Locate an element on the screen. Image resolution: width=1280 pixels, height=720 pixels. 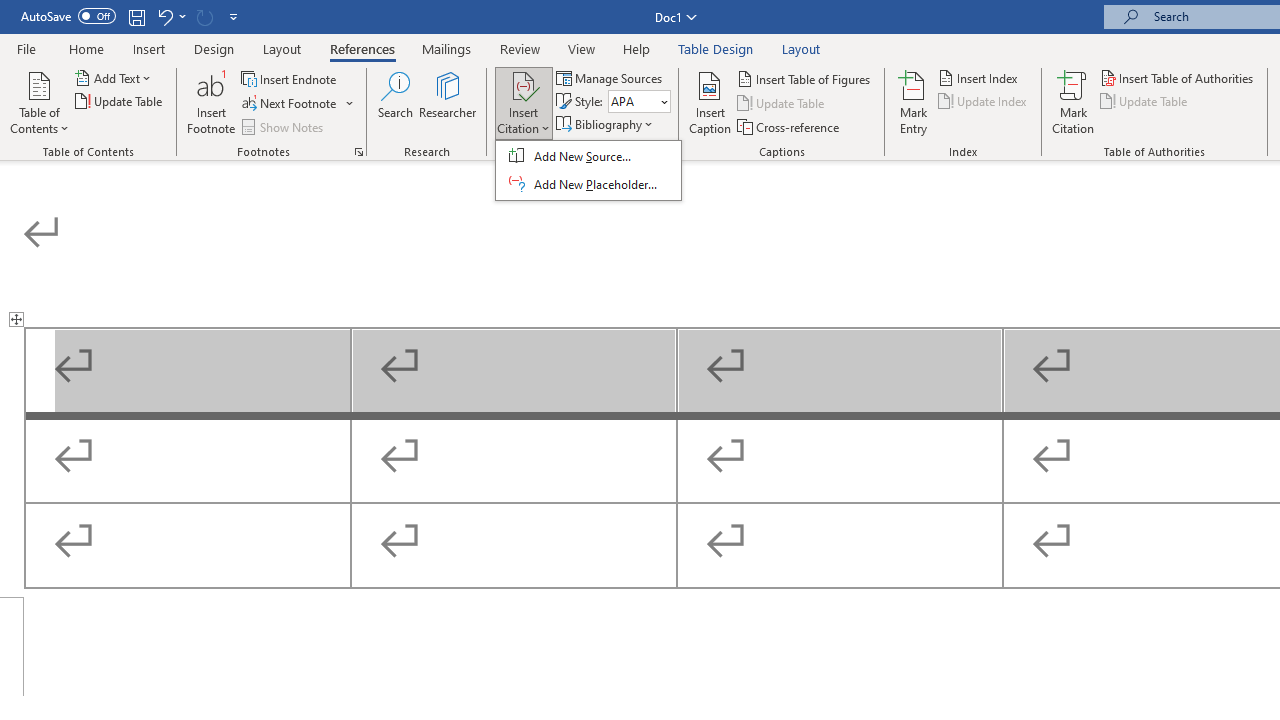
Bibliography is located at coordinates (606, 124).